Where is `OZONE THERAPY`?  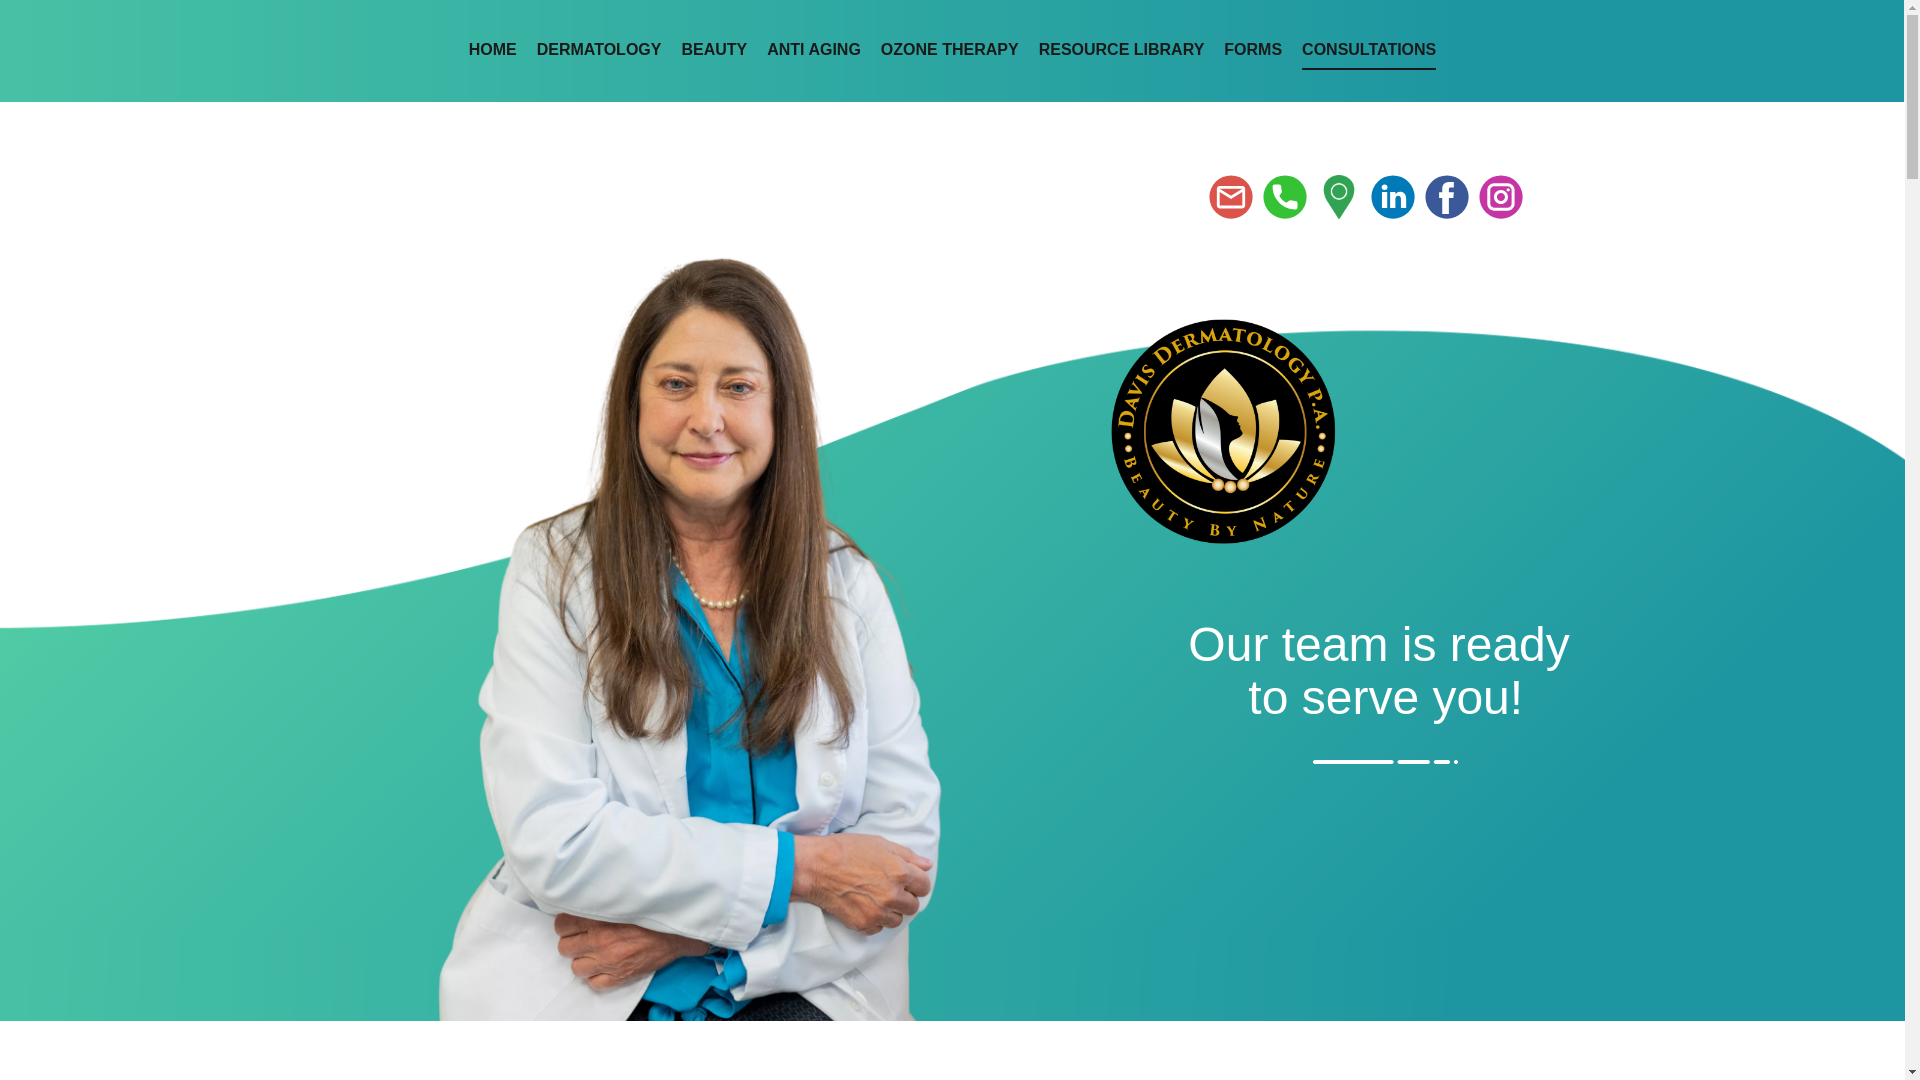
OZONE THERAPY is located at coordinates (950, 51).